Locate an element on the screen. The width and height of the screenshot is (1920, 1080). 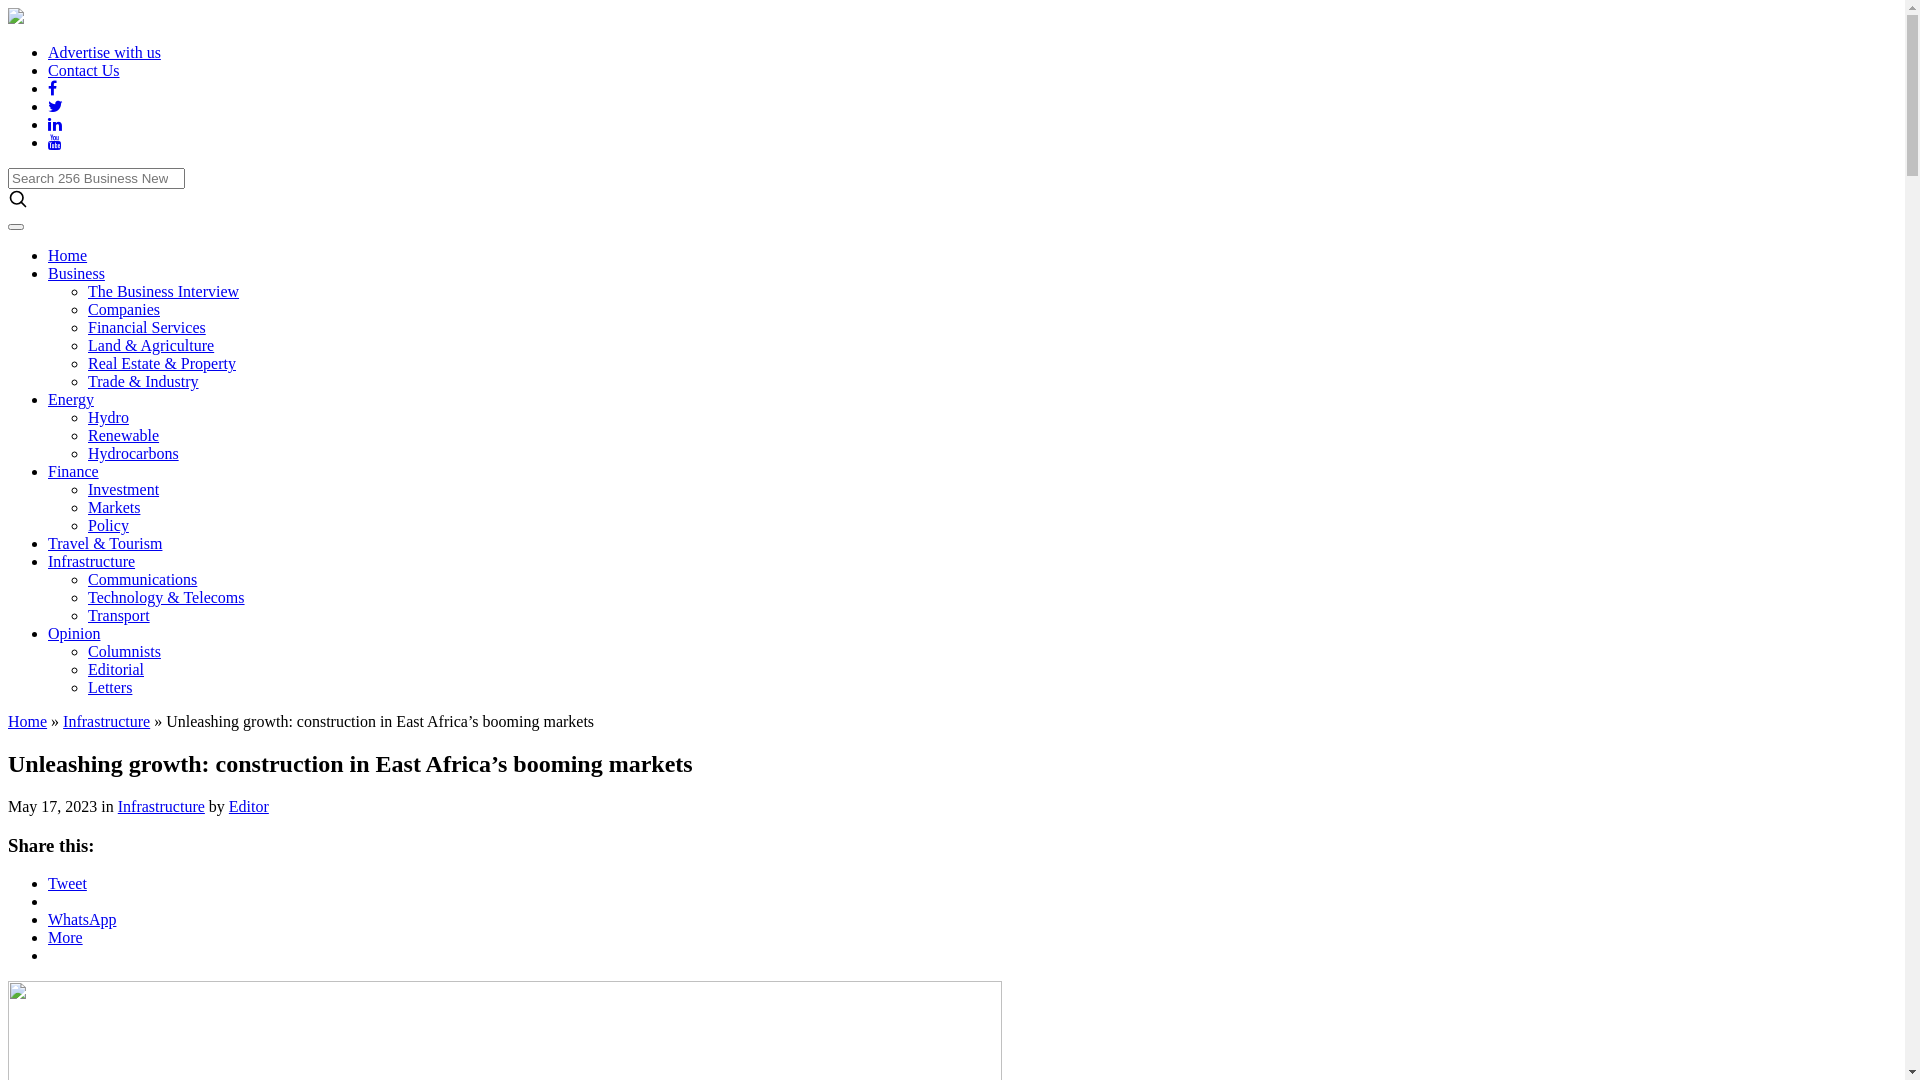
Communications is located at coordinates (142, 580).